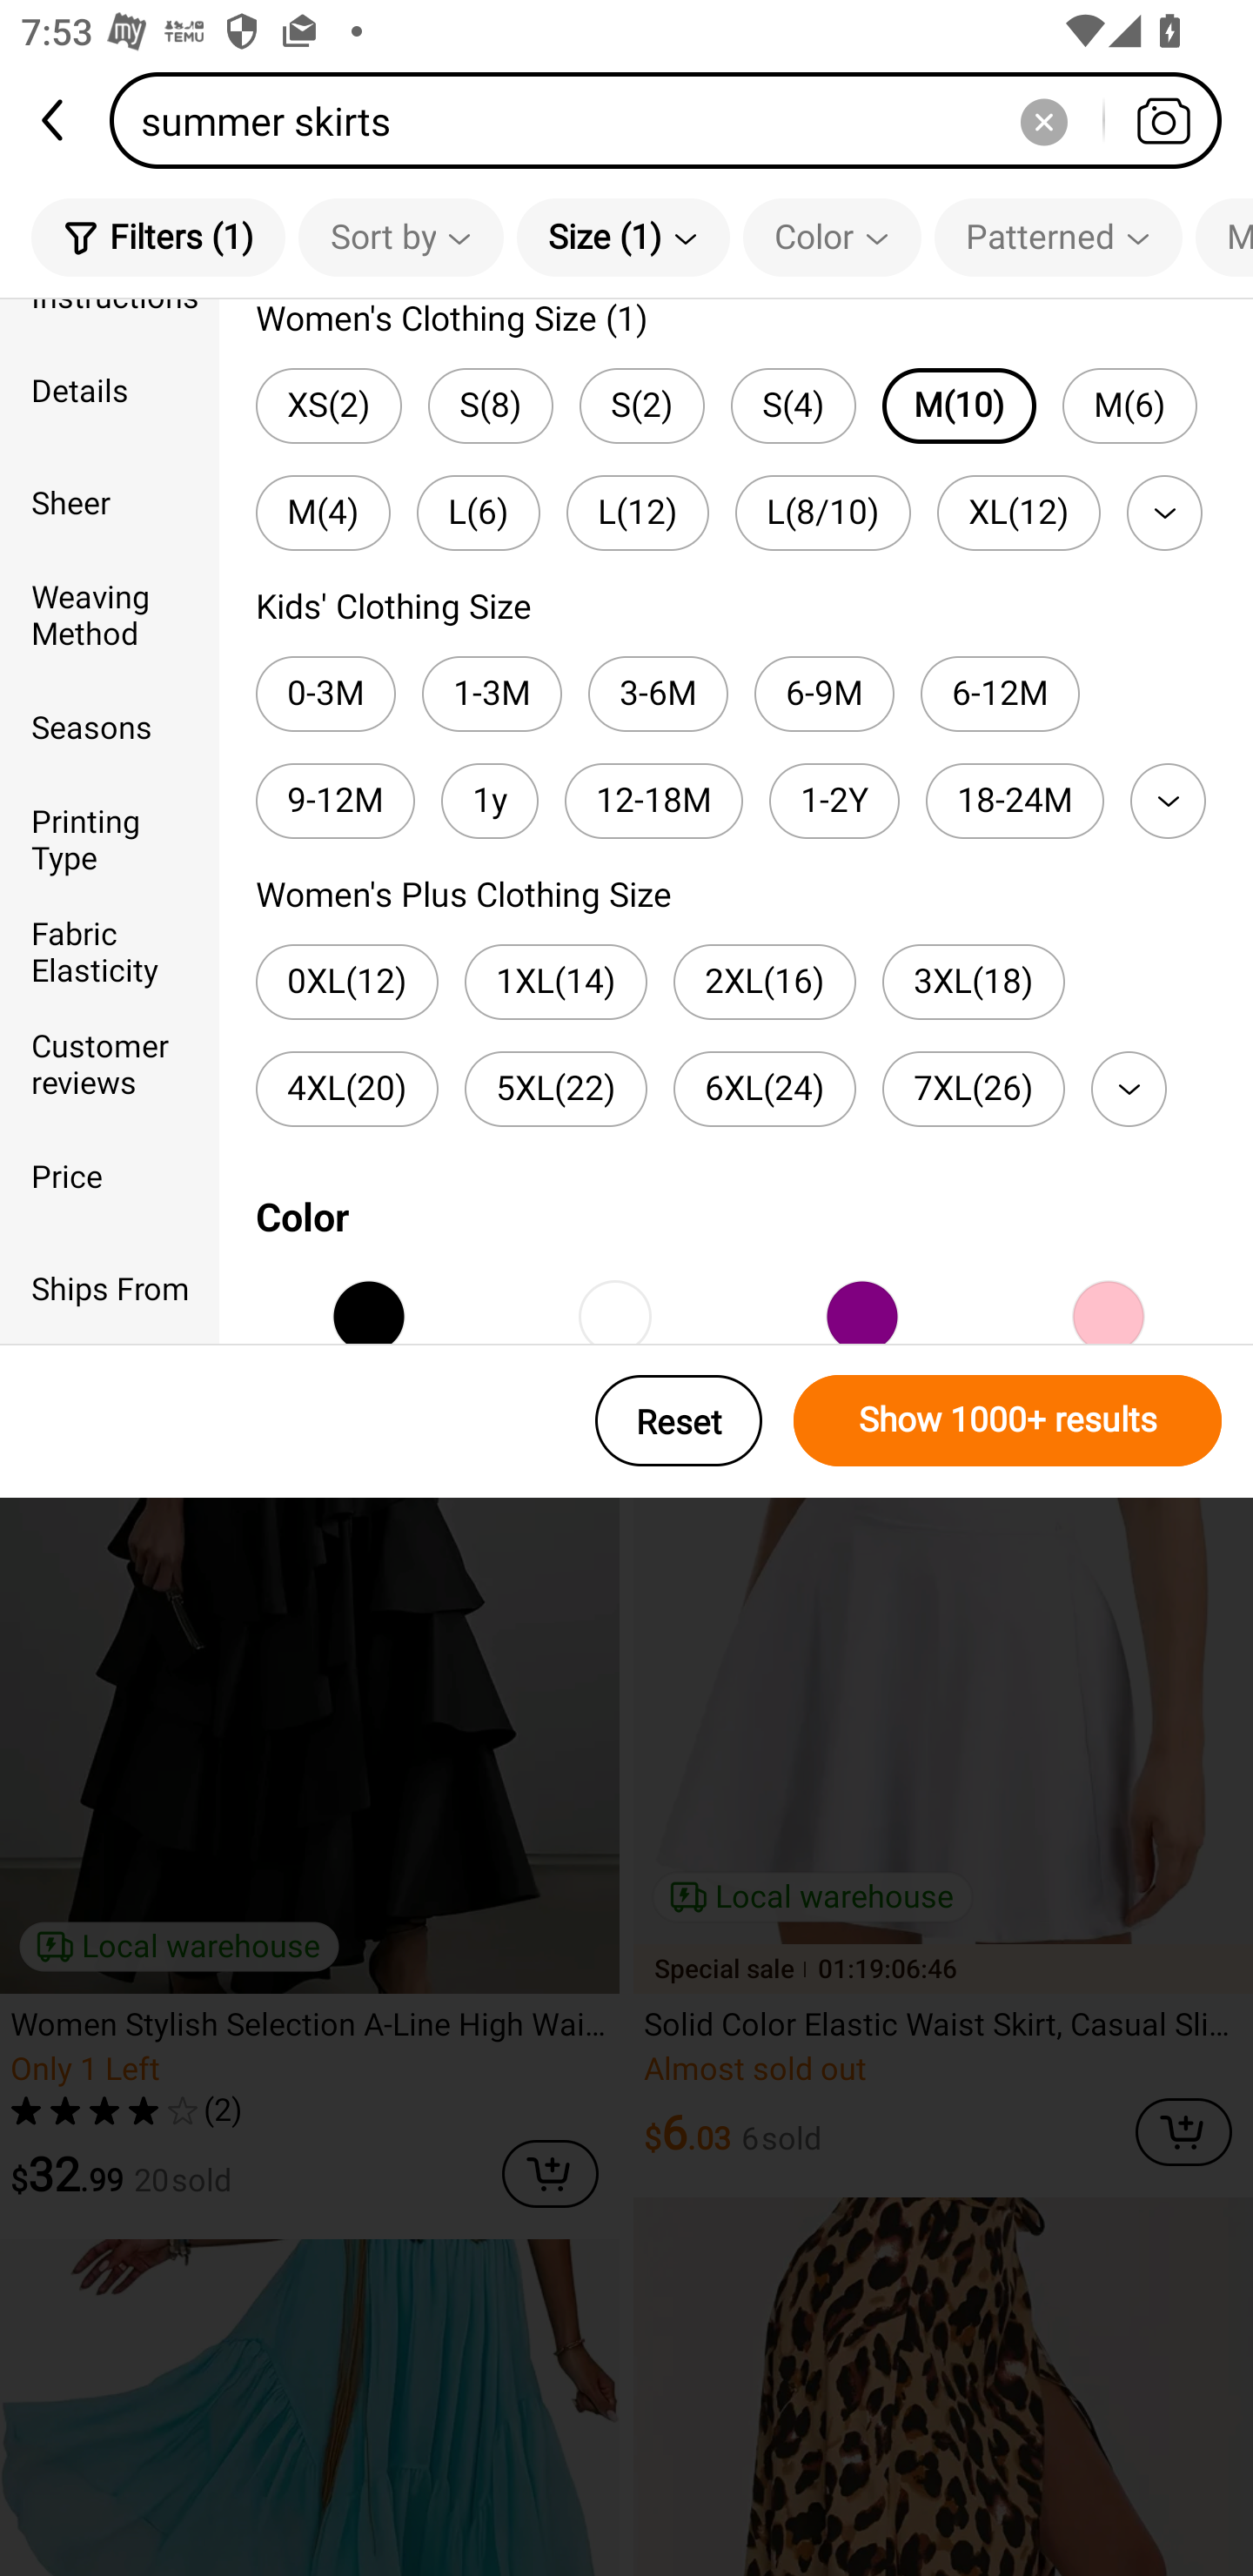  Describe the element at coordinates (658, 694) in the screenshot. I see `3-6M` at that location.